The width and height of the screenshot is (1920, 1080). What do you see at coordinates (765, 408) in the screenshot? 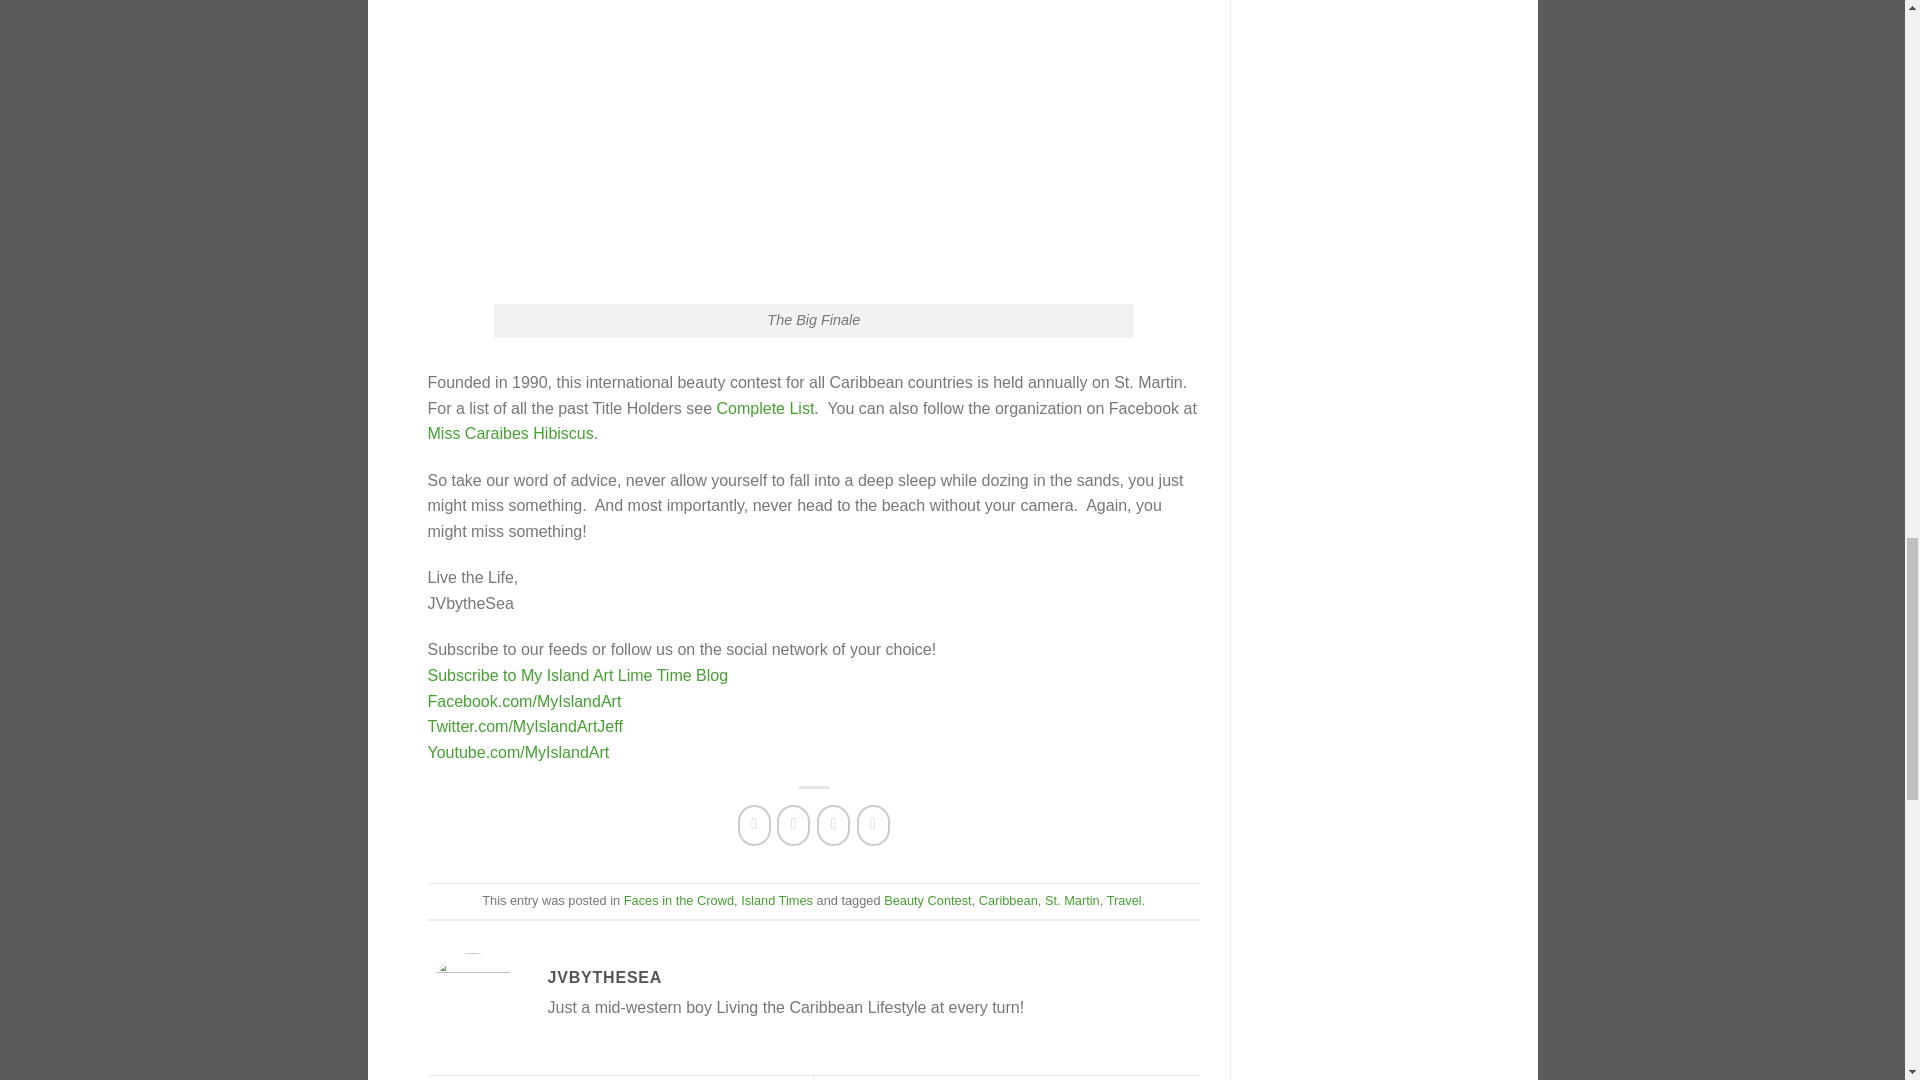
I see `Miss Caribe Hibiscus Winners` at bounding box center [765, 408].